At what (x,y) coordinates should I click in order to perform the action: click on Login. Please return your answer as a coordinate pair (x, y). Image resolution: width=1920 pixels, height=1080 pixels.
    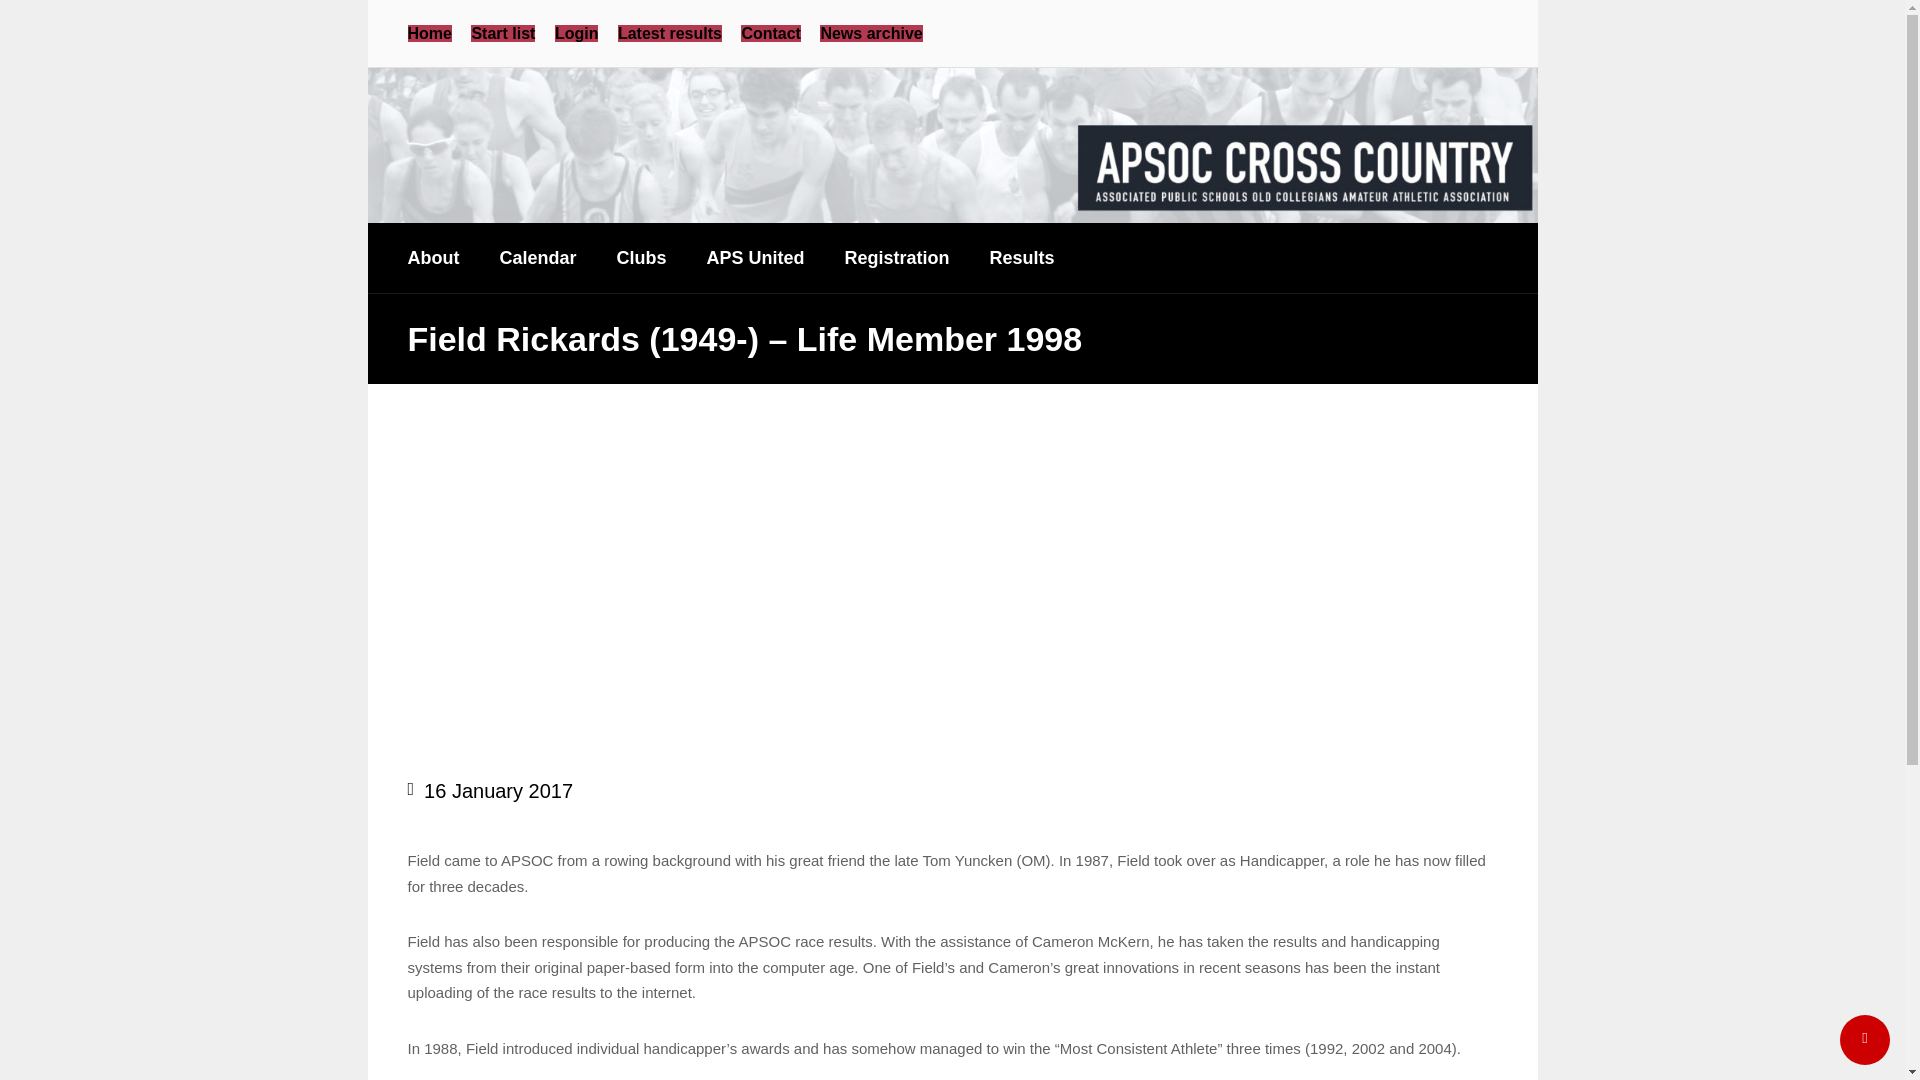
    Looking at the image, I should click on (576, 33).